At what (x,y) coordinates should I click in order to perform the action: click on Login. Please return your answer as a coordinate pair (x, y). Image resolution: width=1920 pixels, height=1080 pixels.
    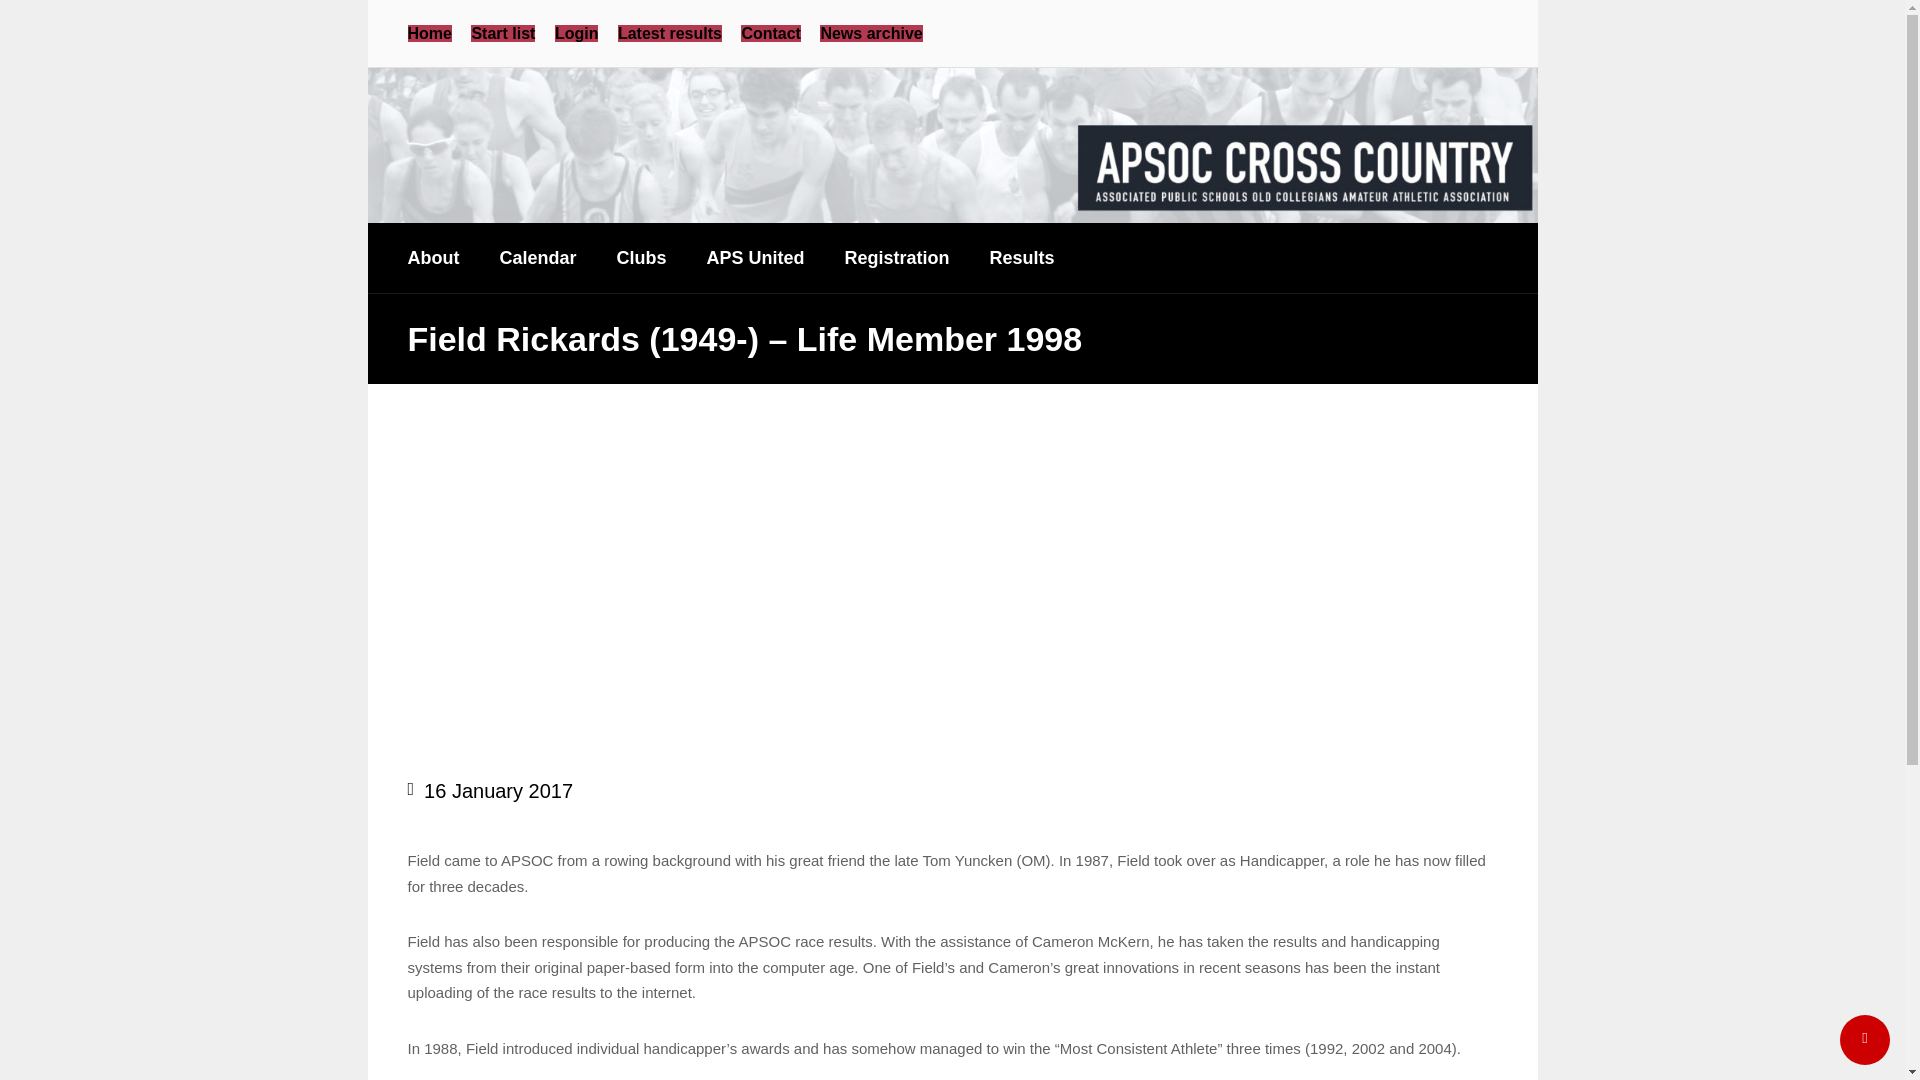
    Looking at the image, I should click on (576, 33).